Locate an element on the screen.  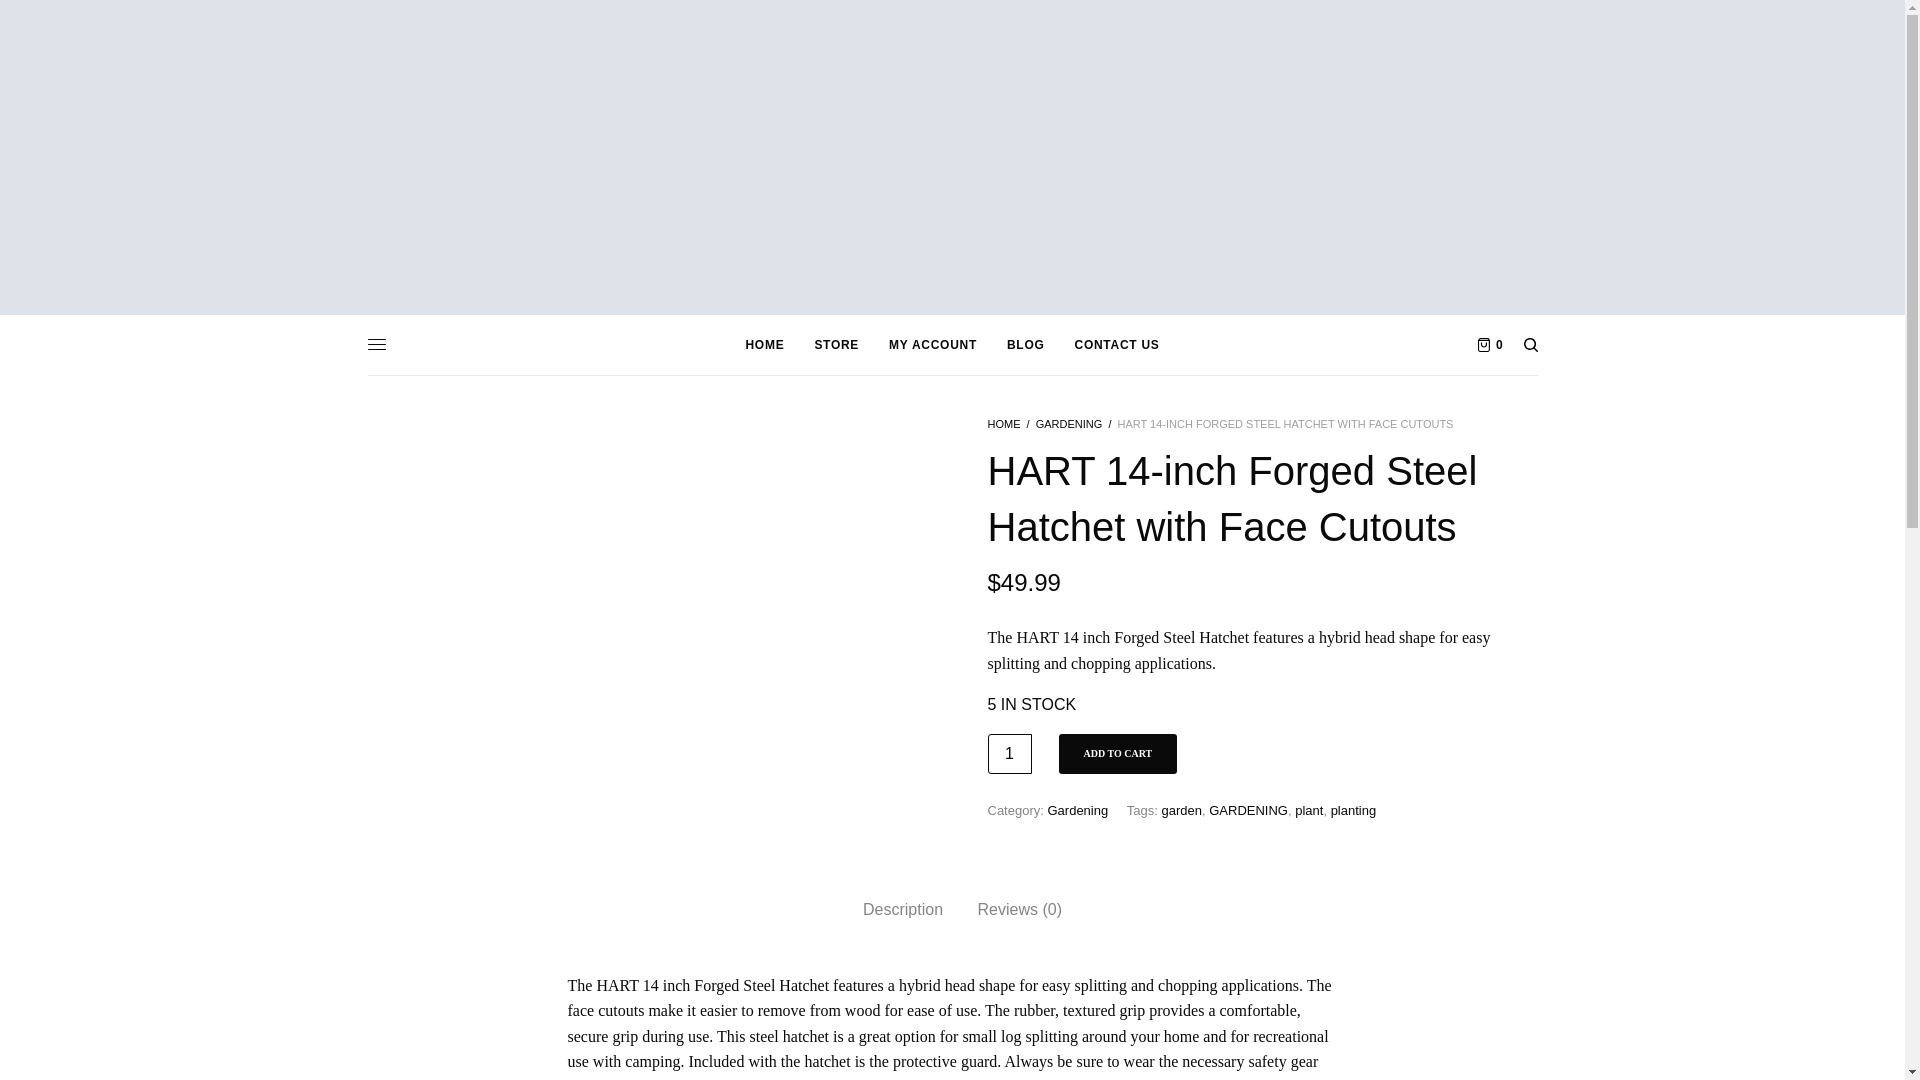
planting is located at coordinates (1353, 810).